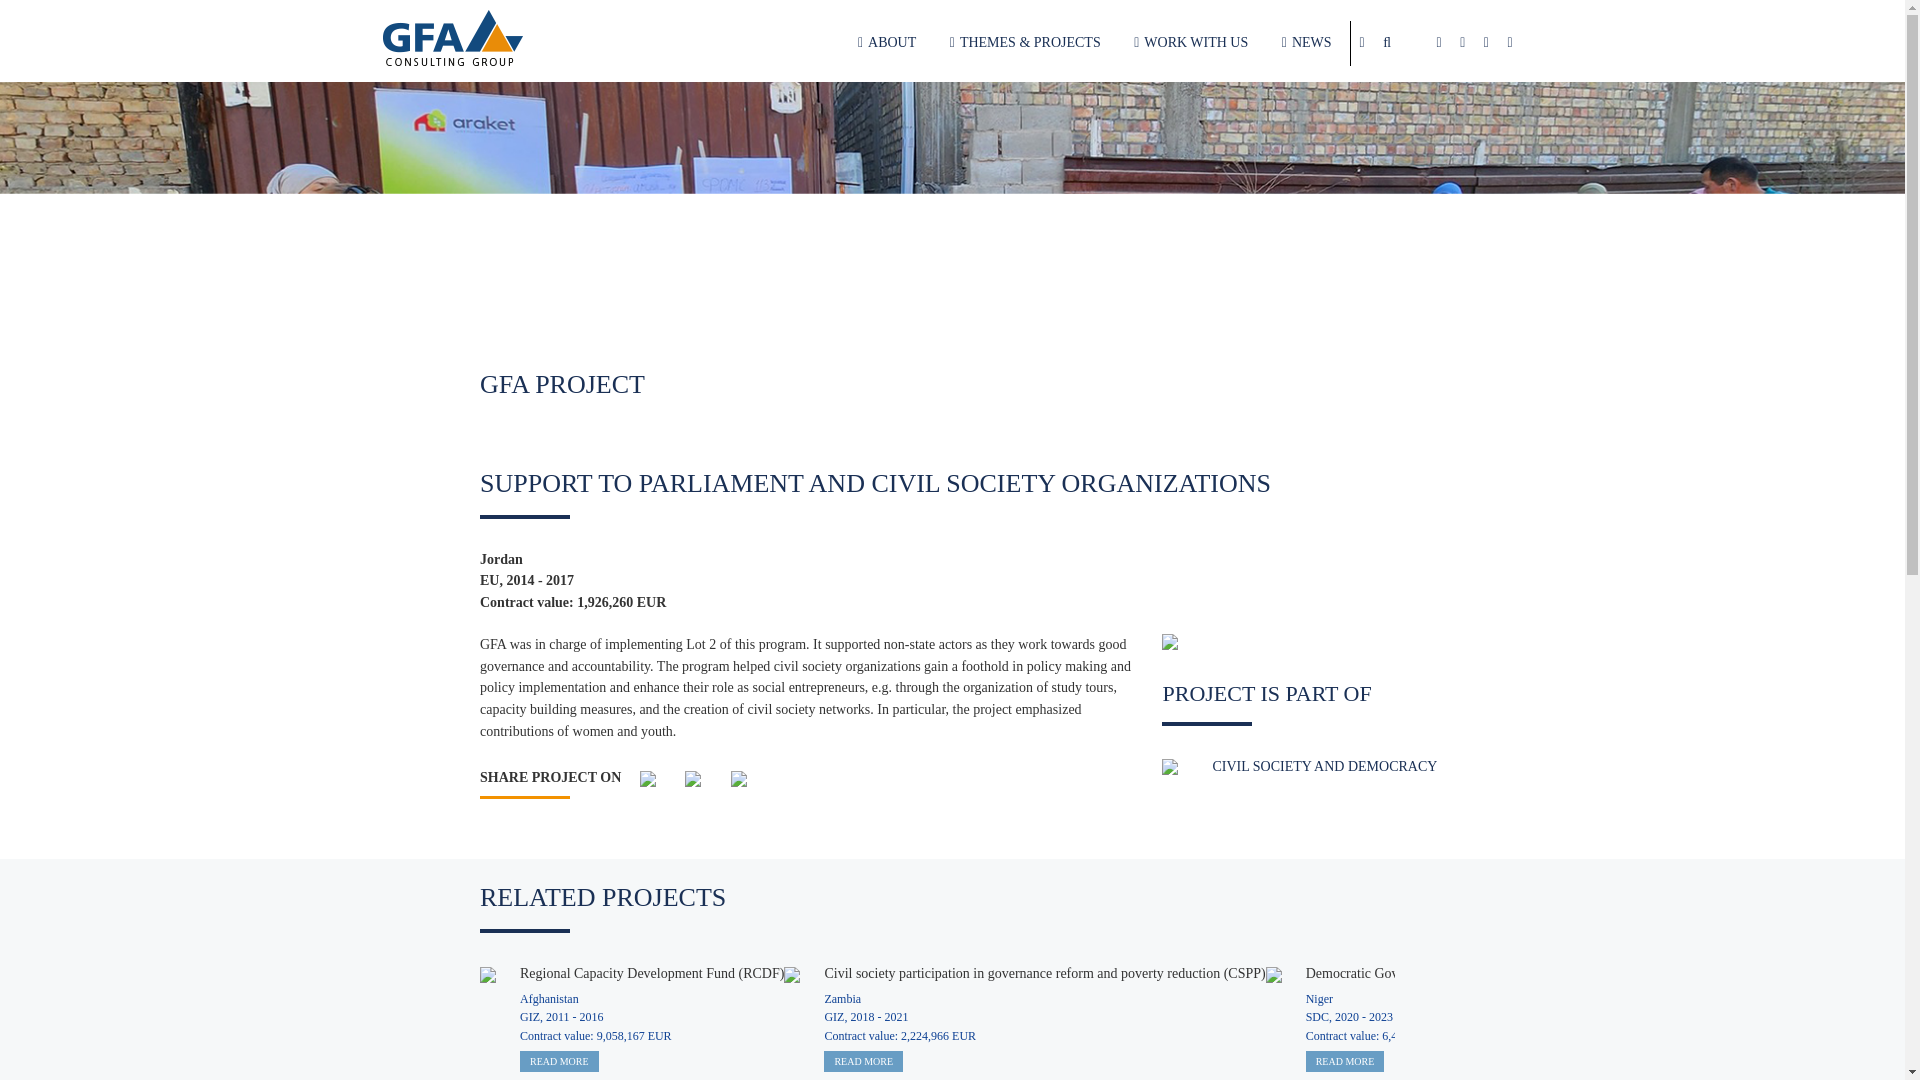 Image resolution: width=1920 pixels, height=1080 pixels. I want to click on WORK WITH US, so click(1191, 42).